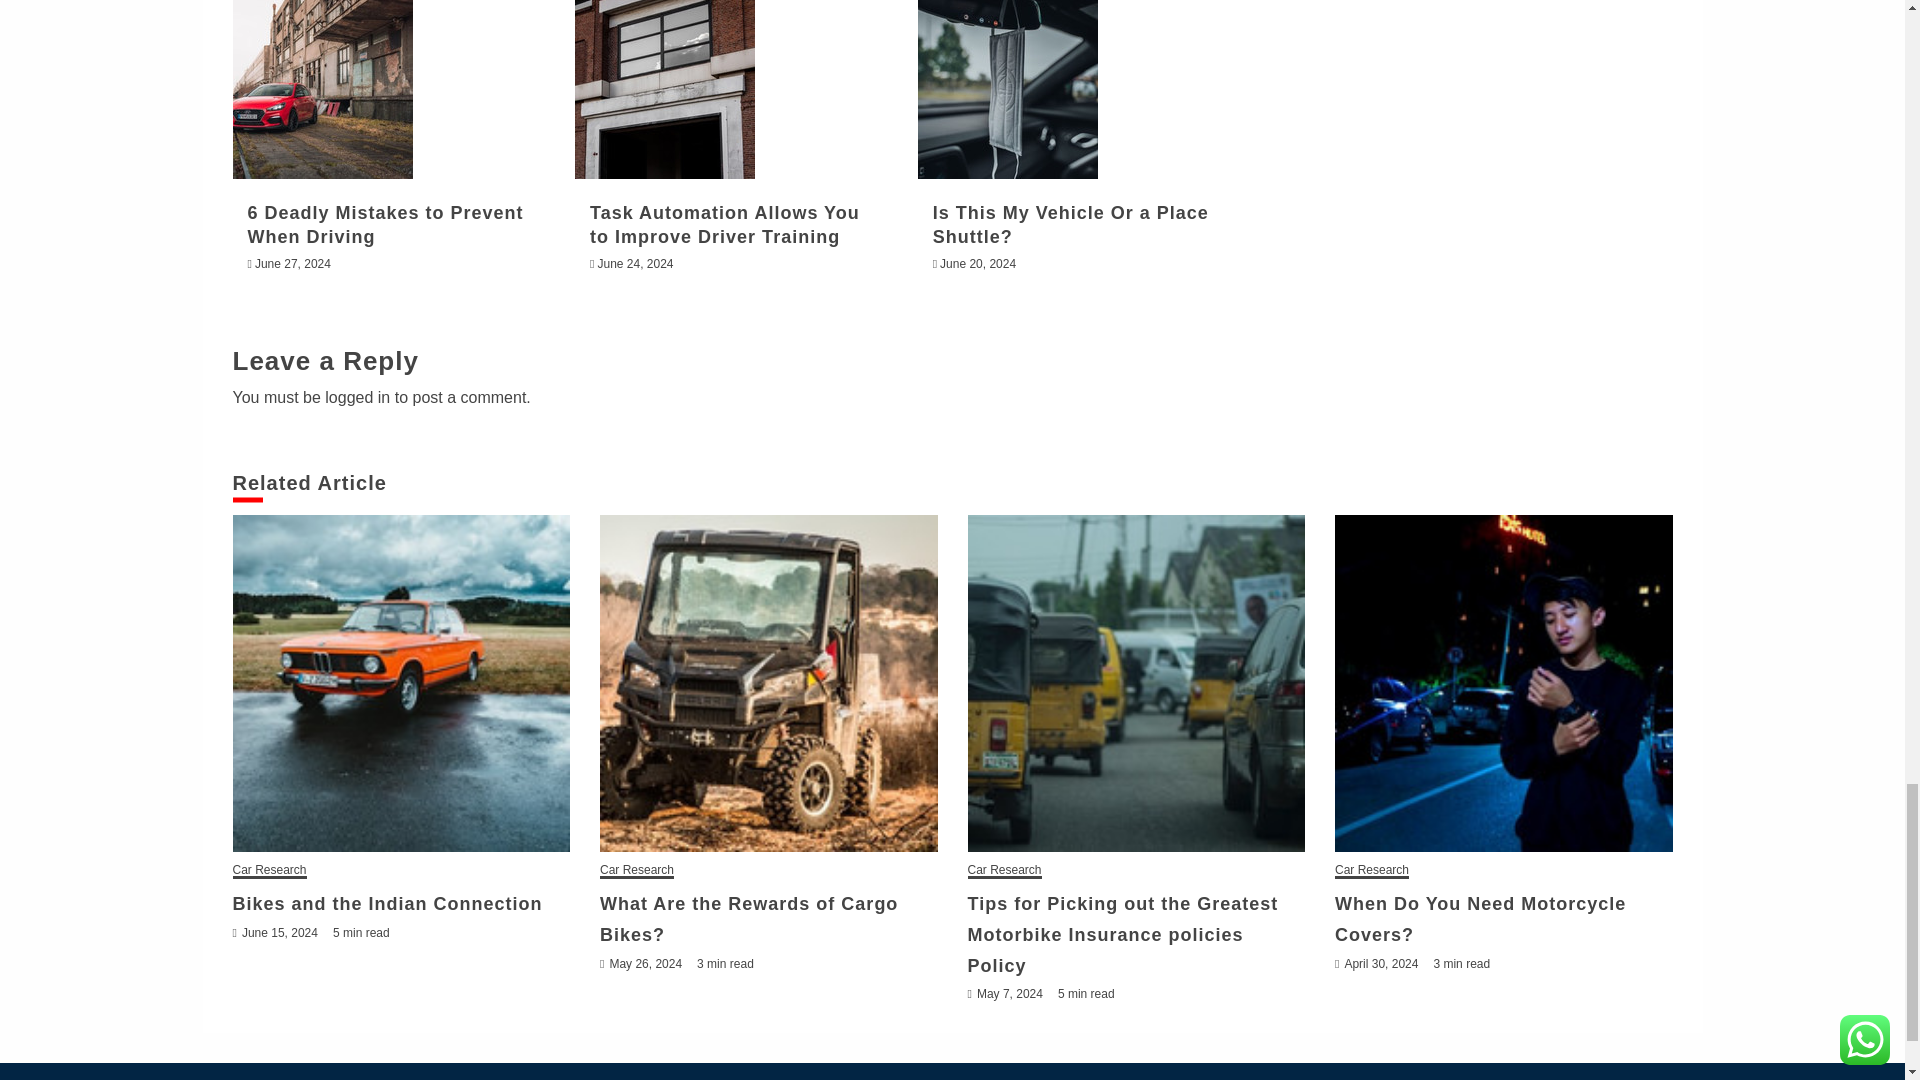 Image resolution: width=1920 pixels, height=1080 pixels. What do you see at coordinates (322, 90) in the screenshot?
I see `6 Deadly Mistakes to Prevent When Driving` at bounding box center [322, 90].